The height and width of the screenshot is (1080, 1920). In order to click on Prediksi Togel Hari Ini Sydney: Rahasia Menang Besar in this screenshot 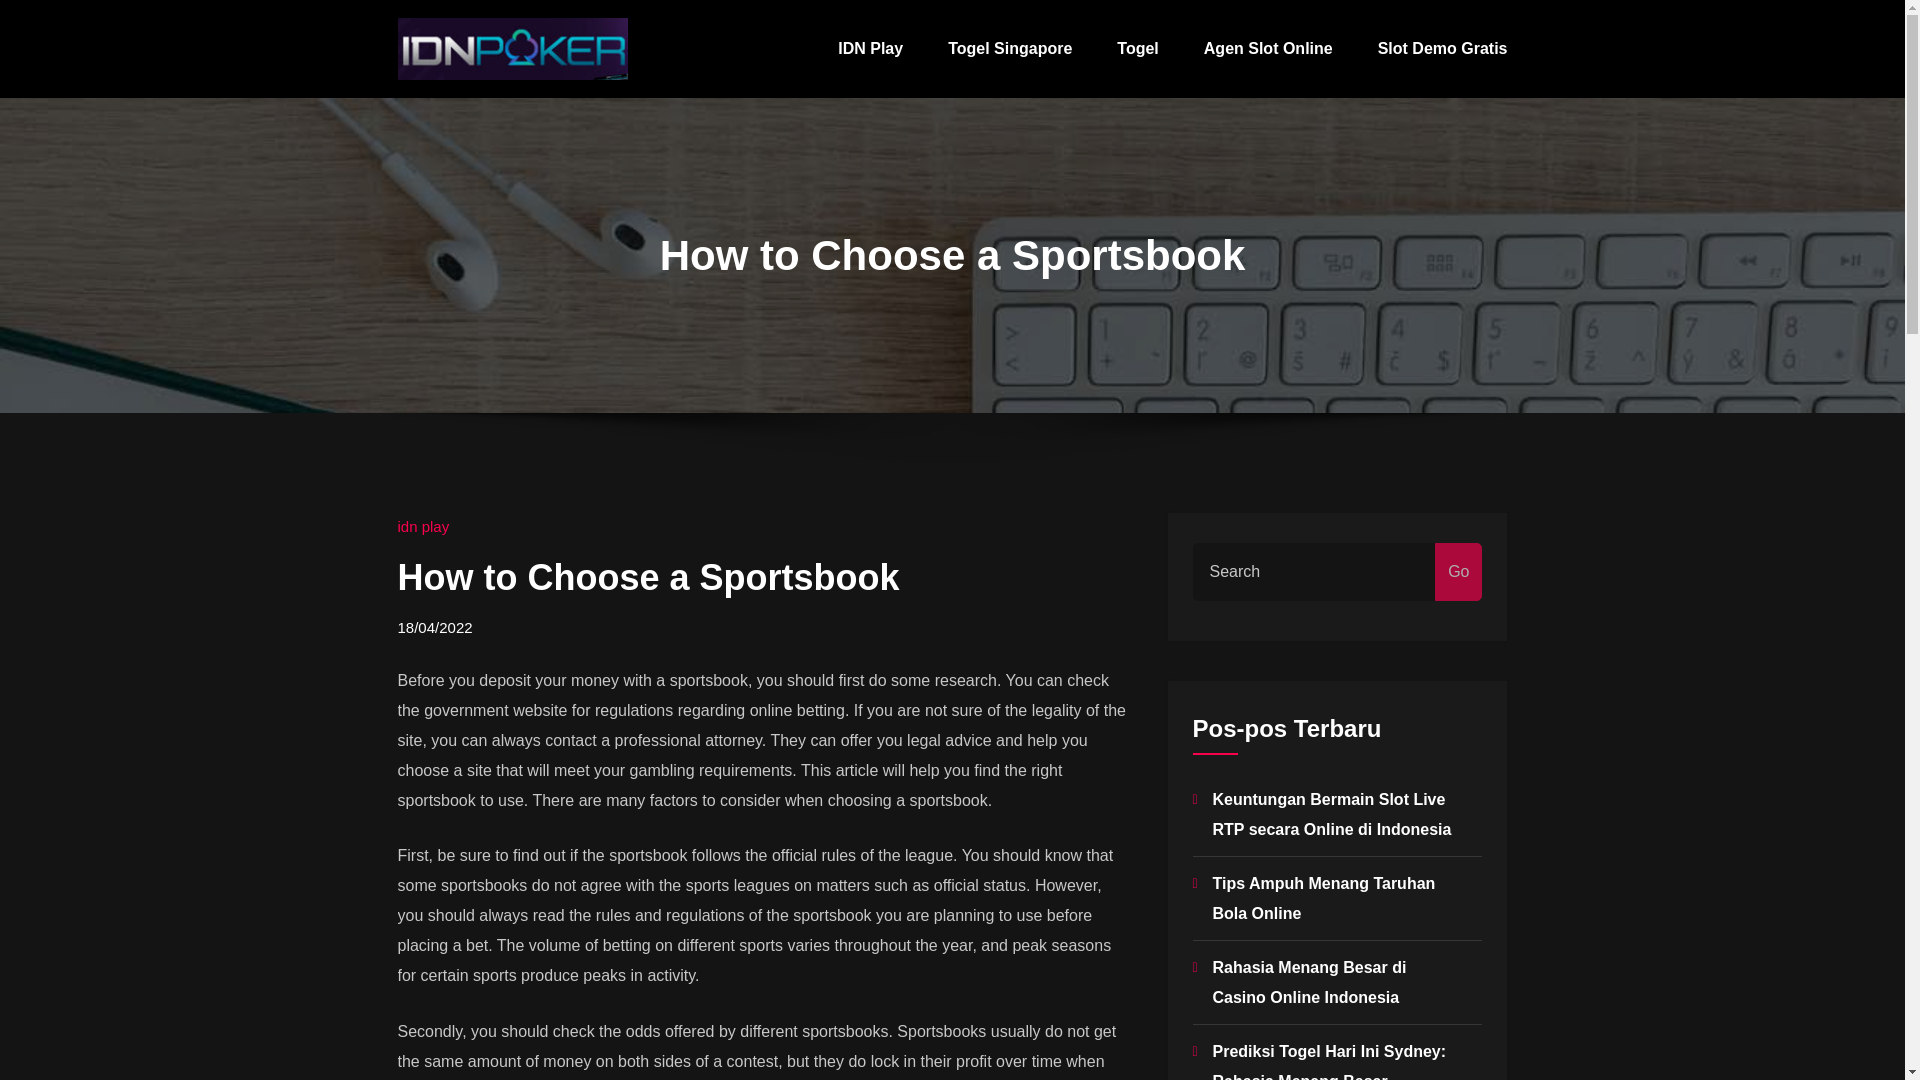, I will do `click(1328, 1062)`.